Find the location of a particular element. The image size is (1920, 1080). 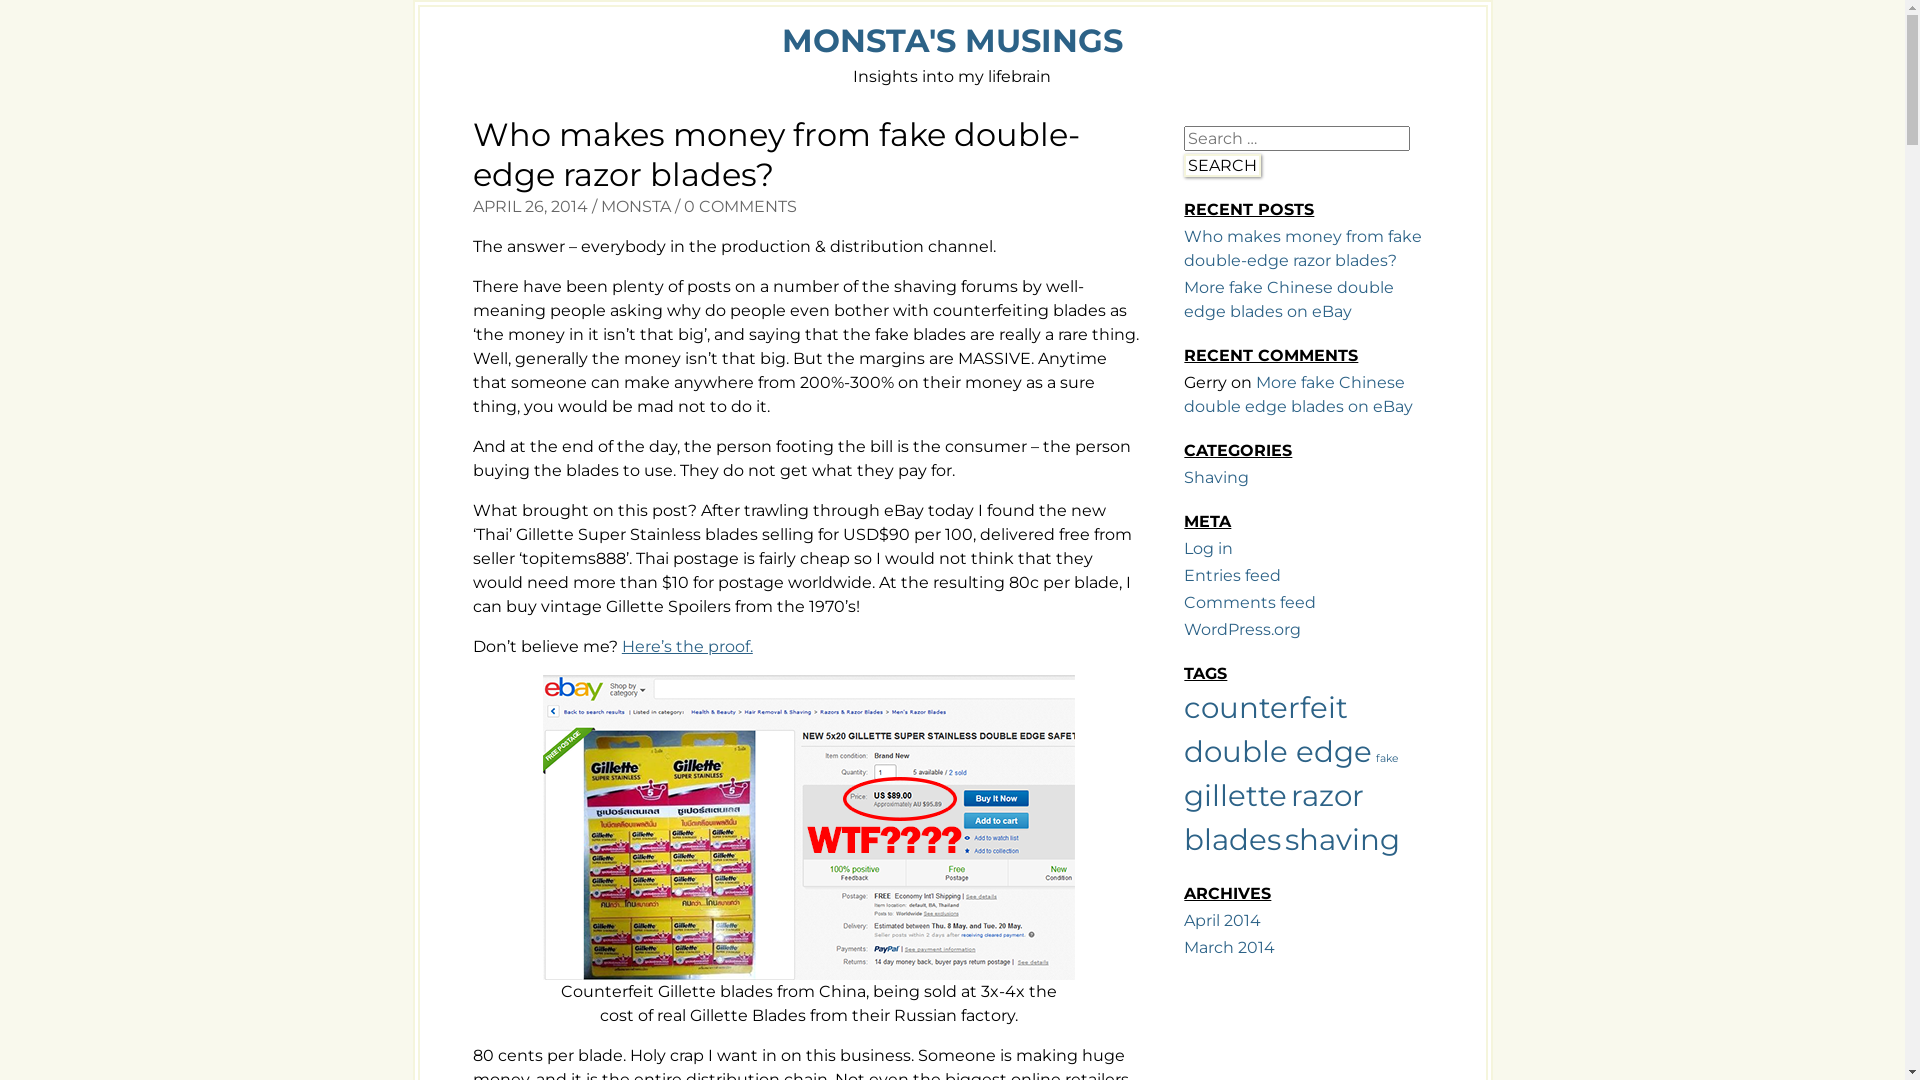

March 2014 is located at coordinates (1230, 948).